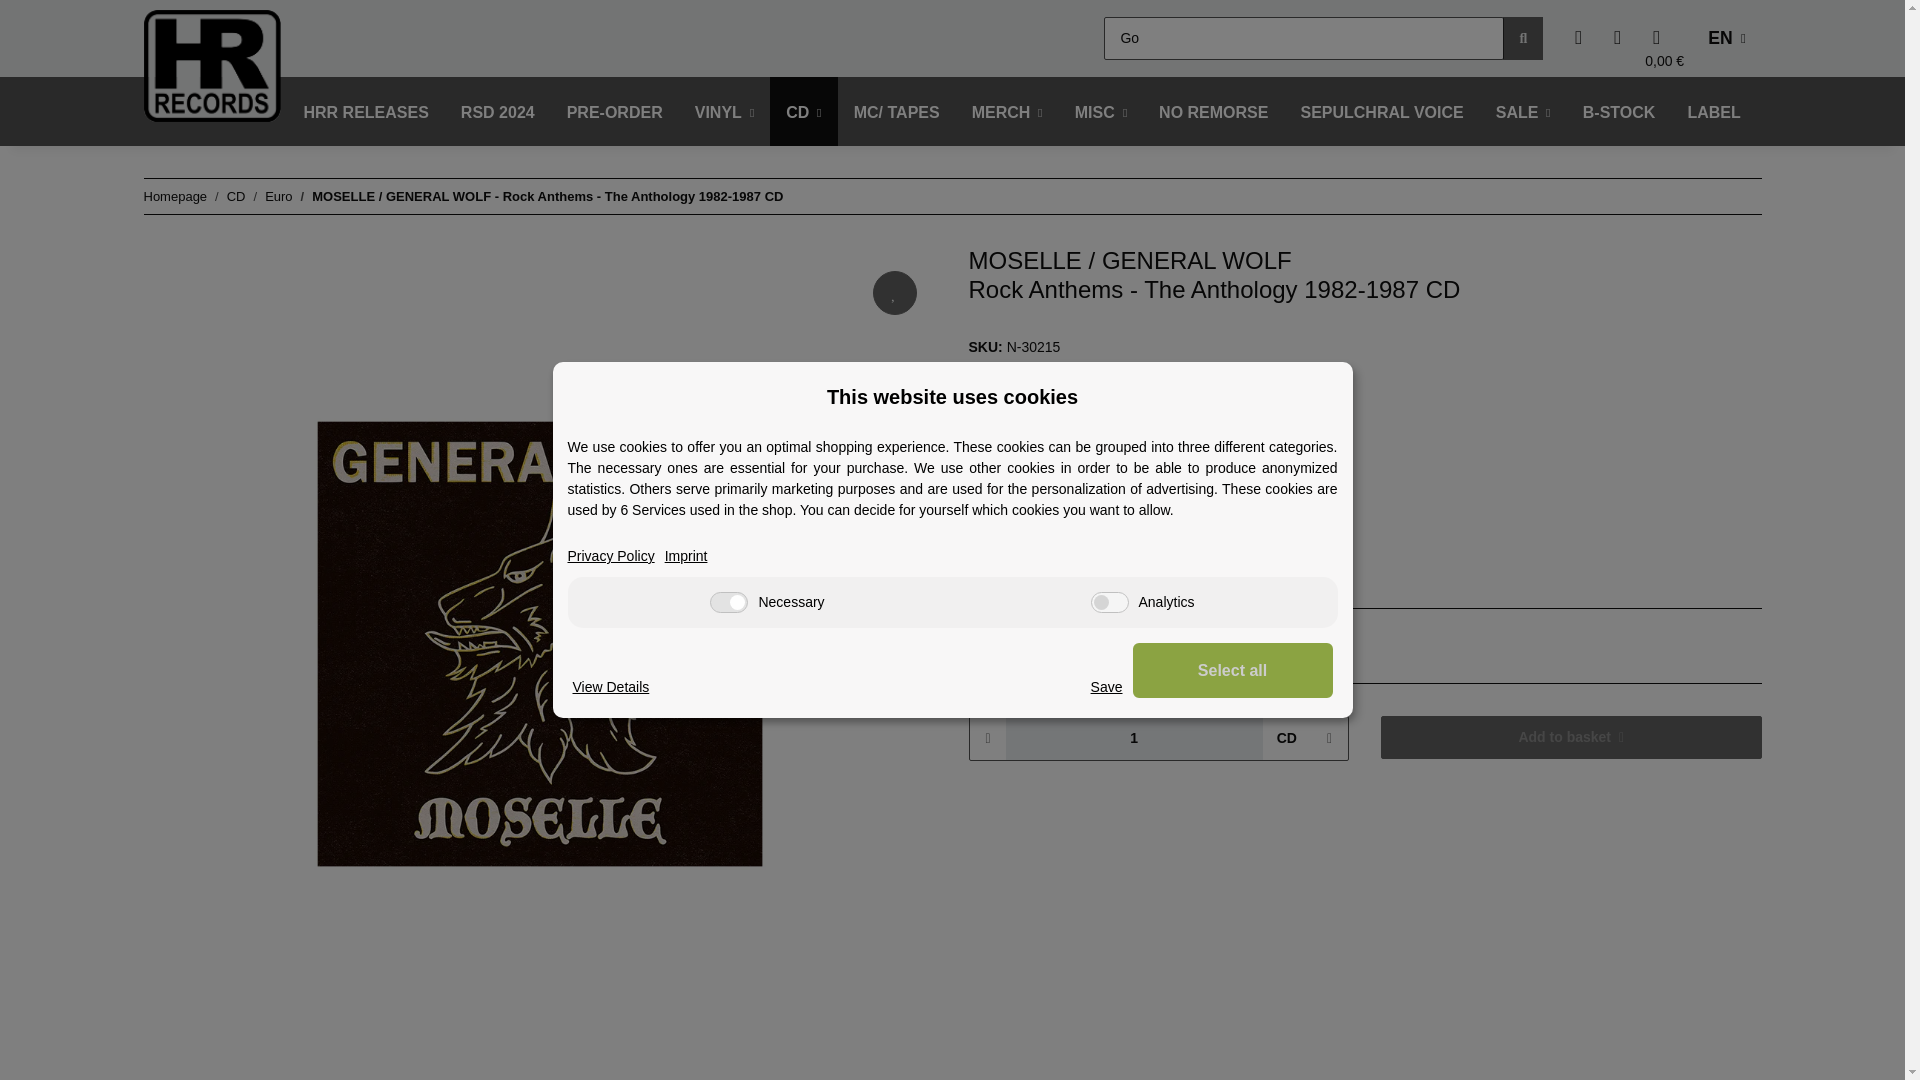 This screenshot has width=1920, height=1080. I want to click on SEPULCHRAL VOICE, so click(1381, 112).